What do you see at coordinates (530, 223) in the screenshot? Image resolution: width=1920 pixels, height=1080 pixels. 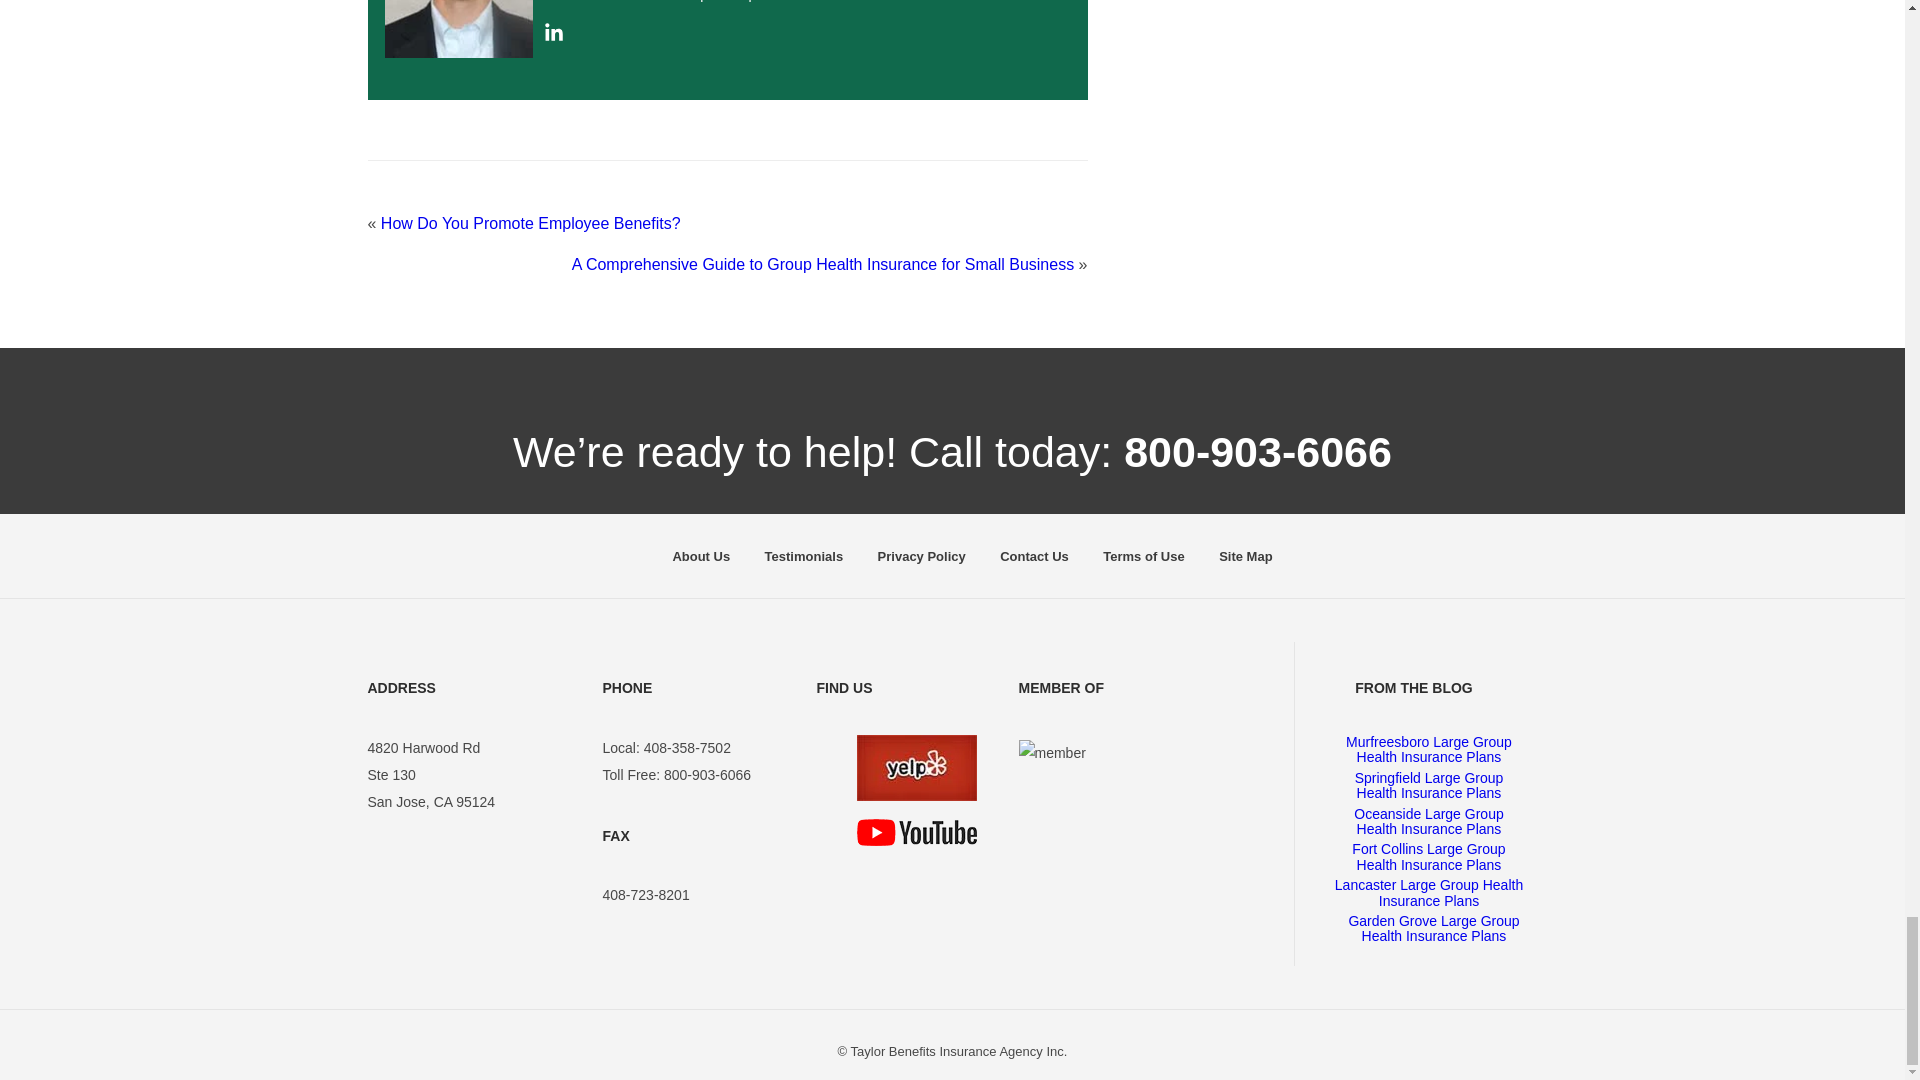 I see `How Do You Promote Employee Benefits?` at bounding box center [530, 223].